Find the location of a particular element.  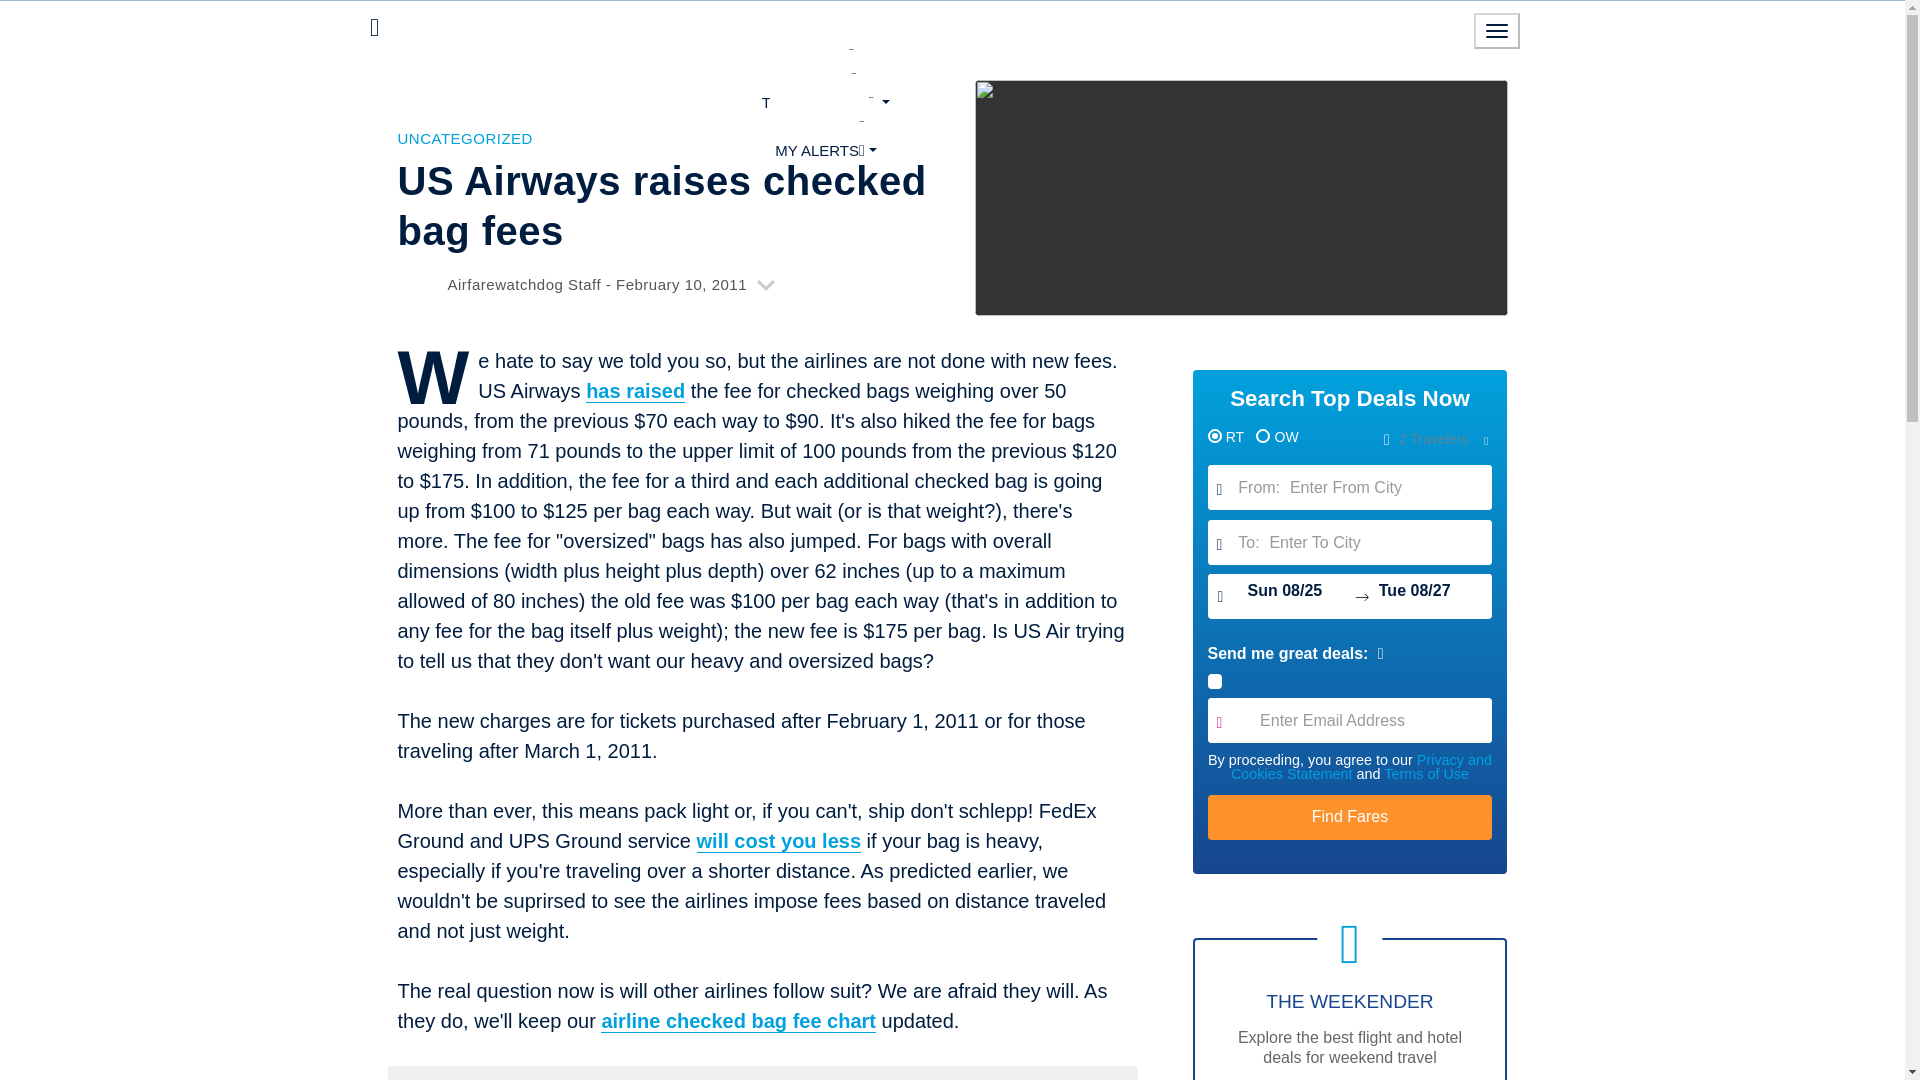

FLIGHTS is located at coordinates (825, 54).